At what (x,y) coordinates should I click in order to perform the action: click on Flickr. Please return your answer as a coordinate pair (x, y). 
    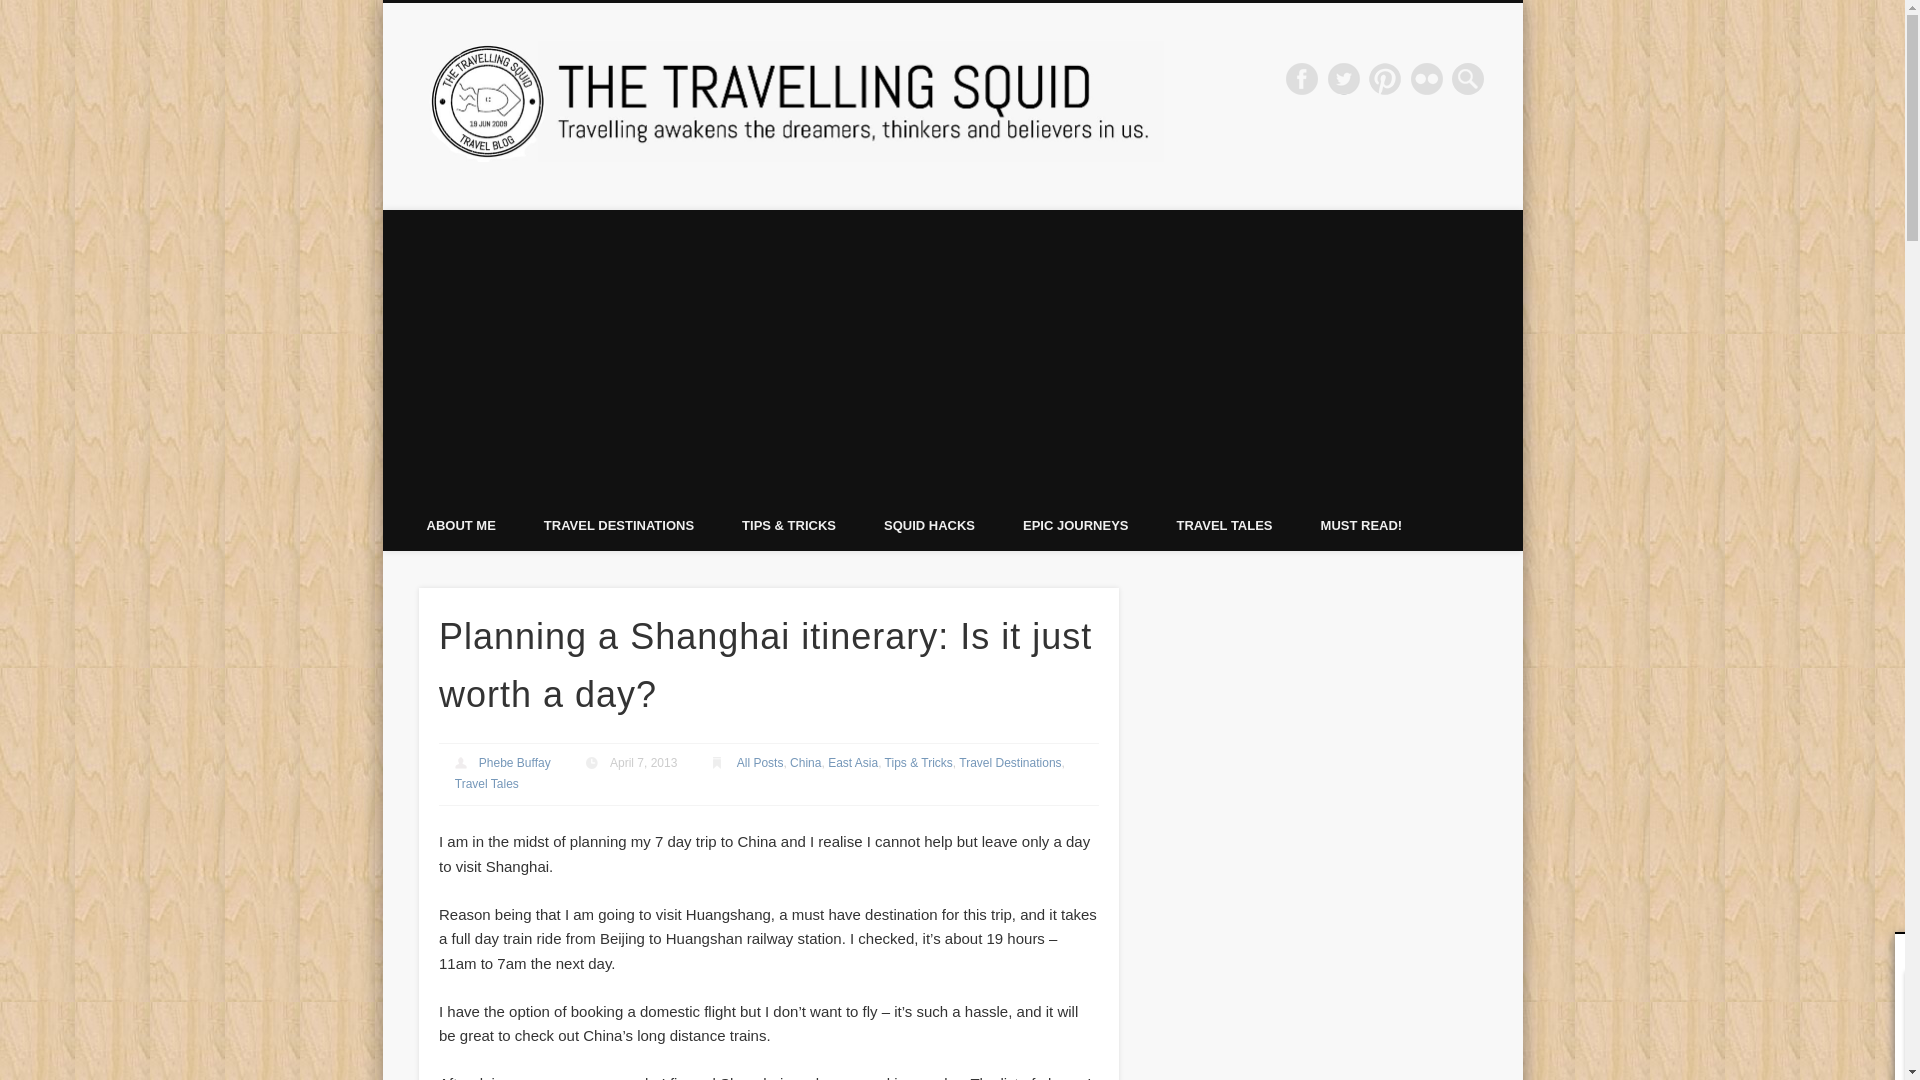
    Looking at the image, I should click on (1427, 78).